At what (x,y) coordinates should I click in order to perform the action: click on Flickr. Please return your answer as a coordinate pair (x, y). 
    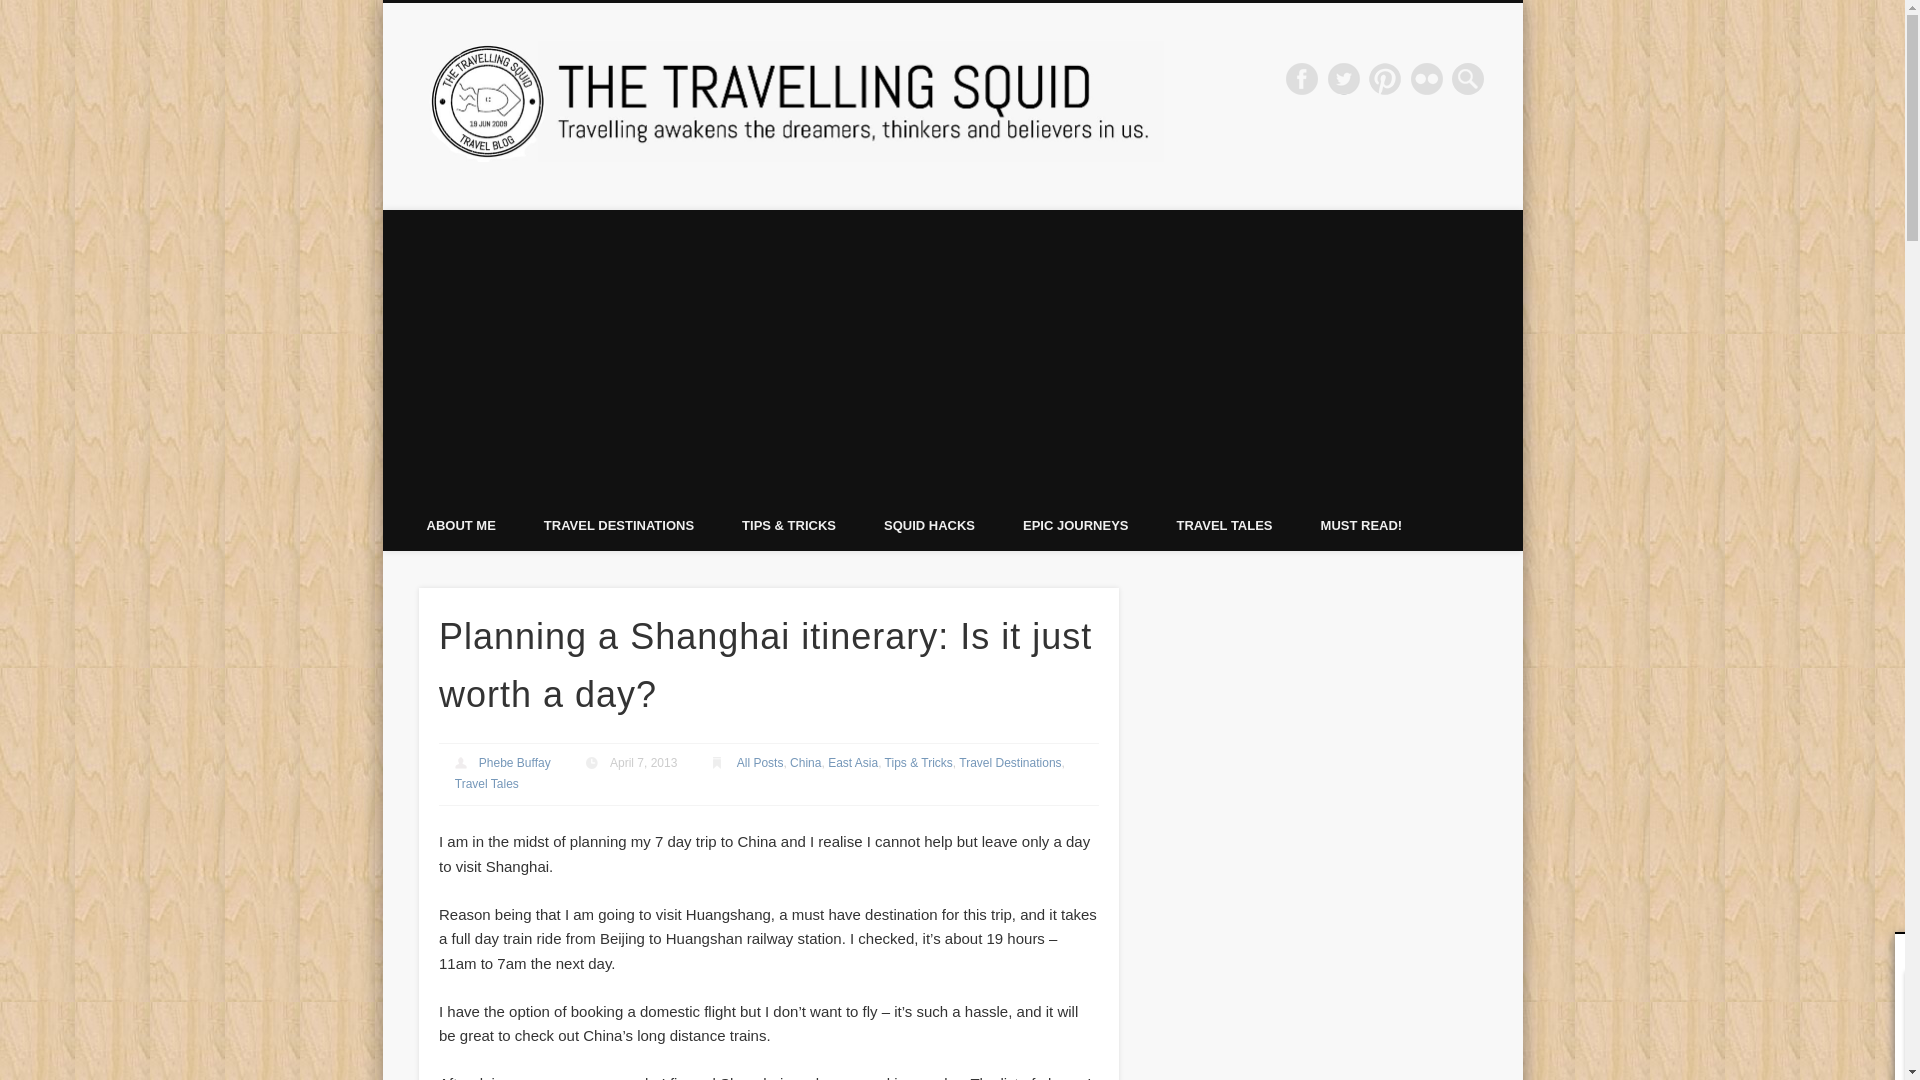
    Looking at the image, I should click on (1427, 78).